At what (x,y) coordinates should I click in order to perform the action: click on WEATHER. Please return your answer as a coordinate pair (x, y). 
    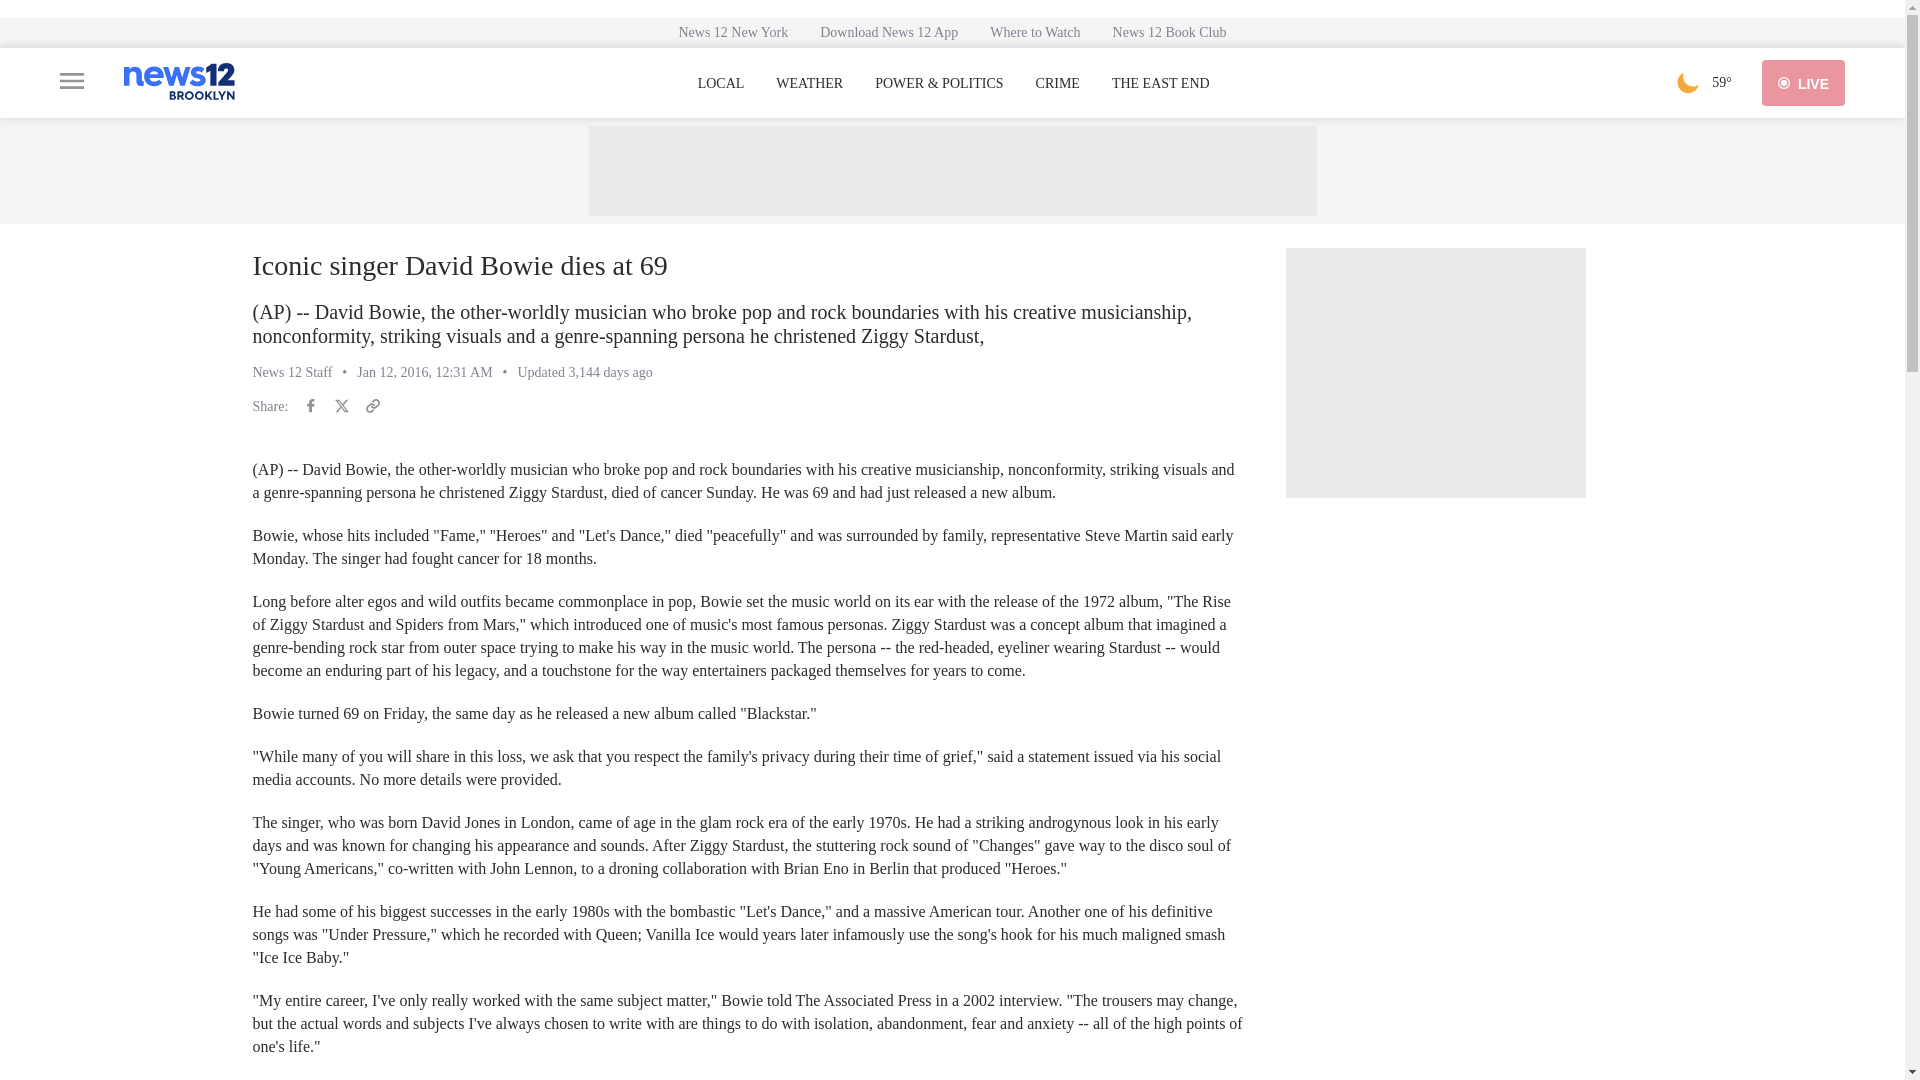
    Looking at the image, I should click on (808, 83).